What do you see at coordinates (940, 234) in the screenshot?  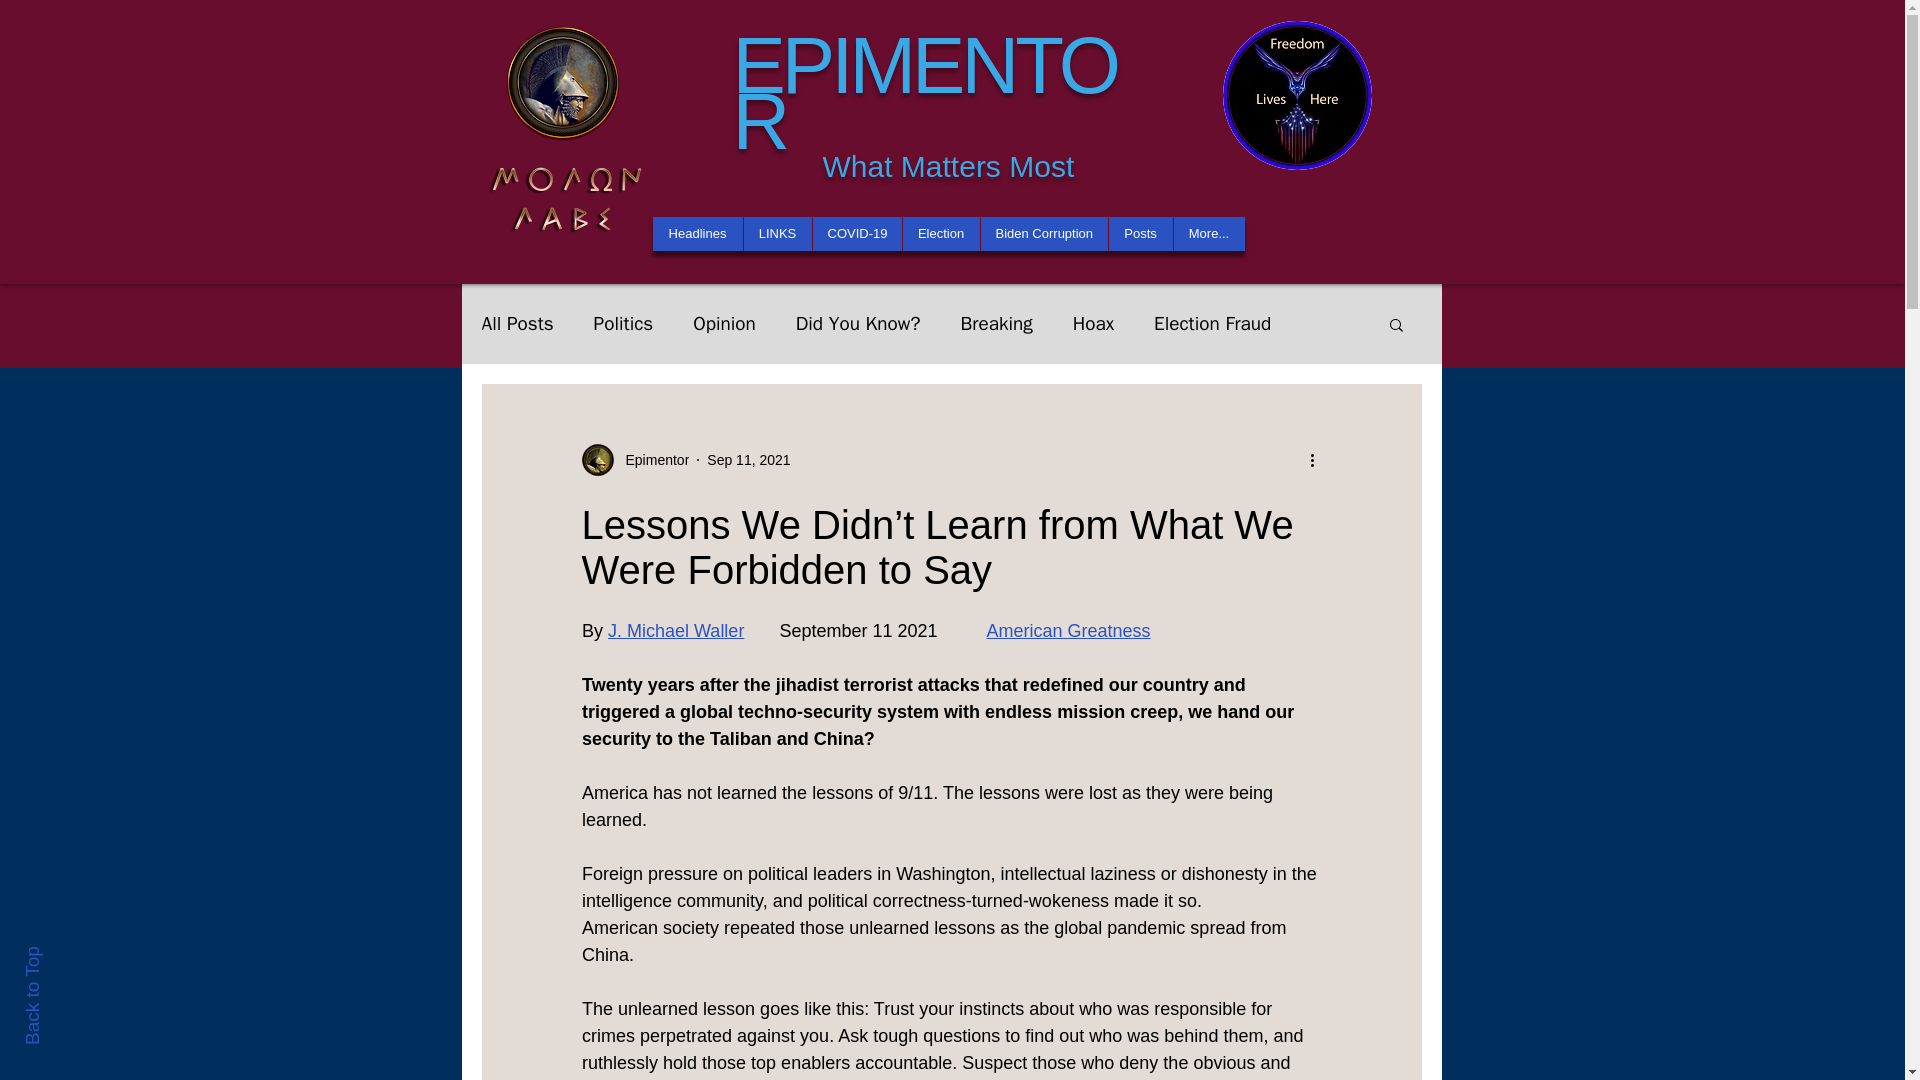 I see `Election` at bounding box center [940, 234].